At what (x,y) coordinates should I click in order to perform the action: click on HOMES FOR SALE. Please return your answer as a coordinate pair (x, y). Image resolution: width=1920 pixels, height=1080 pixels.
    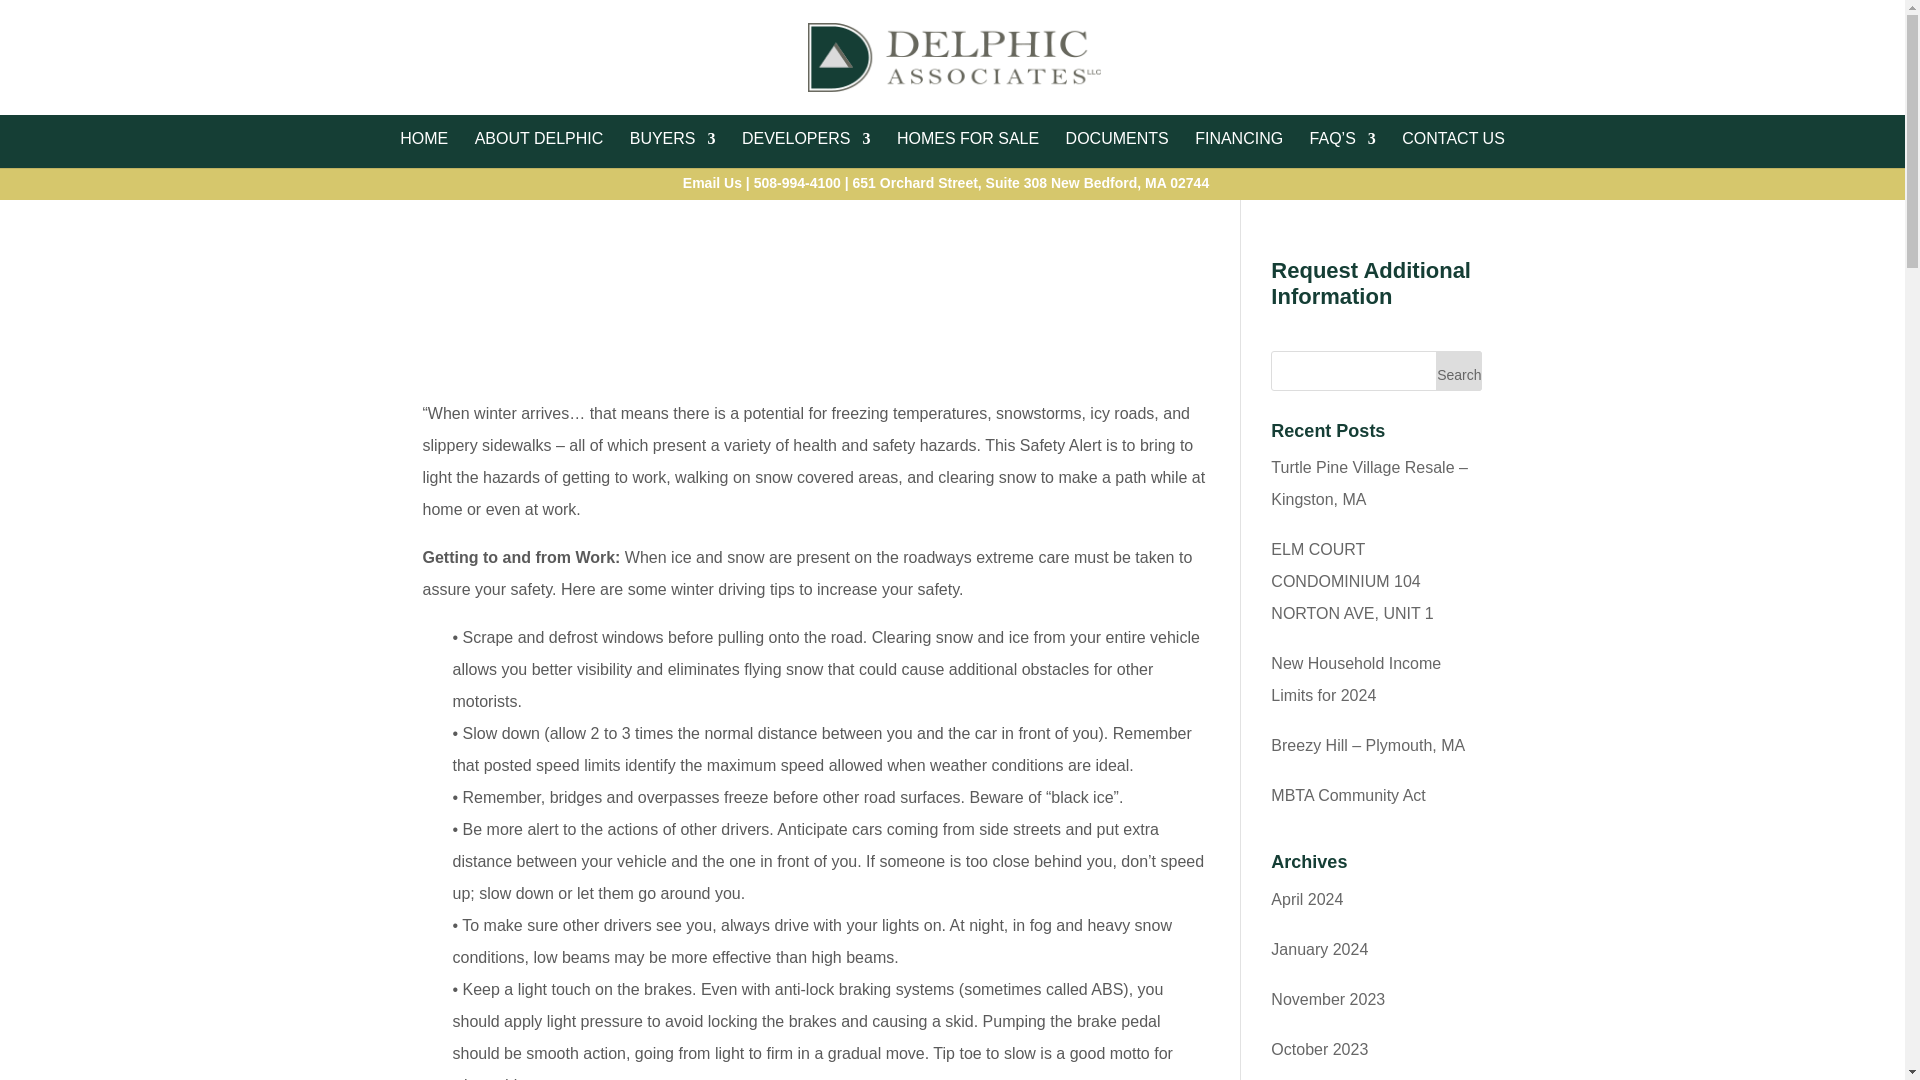
    Looking at the image, I should click on (967, 138).